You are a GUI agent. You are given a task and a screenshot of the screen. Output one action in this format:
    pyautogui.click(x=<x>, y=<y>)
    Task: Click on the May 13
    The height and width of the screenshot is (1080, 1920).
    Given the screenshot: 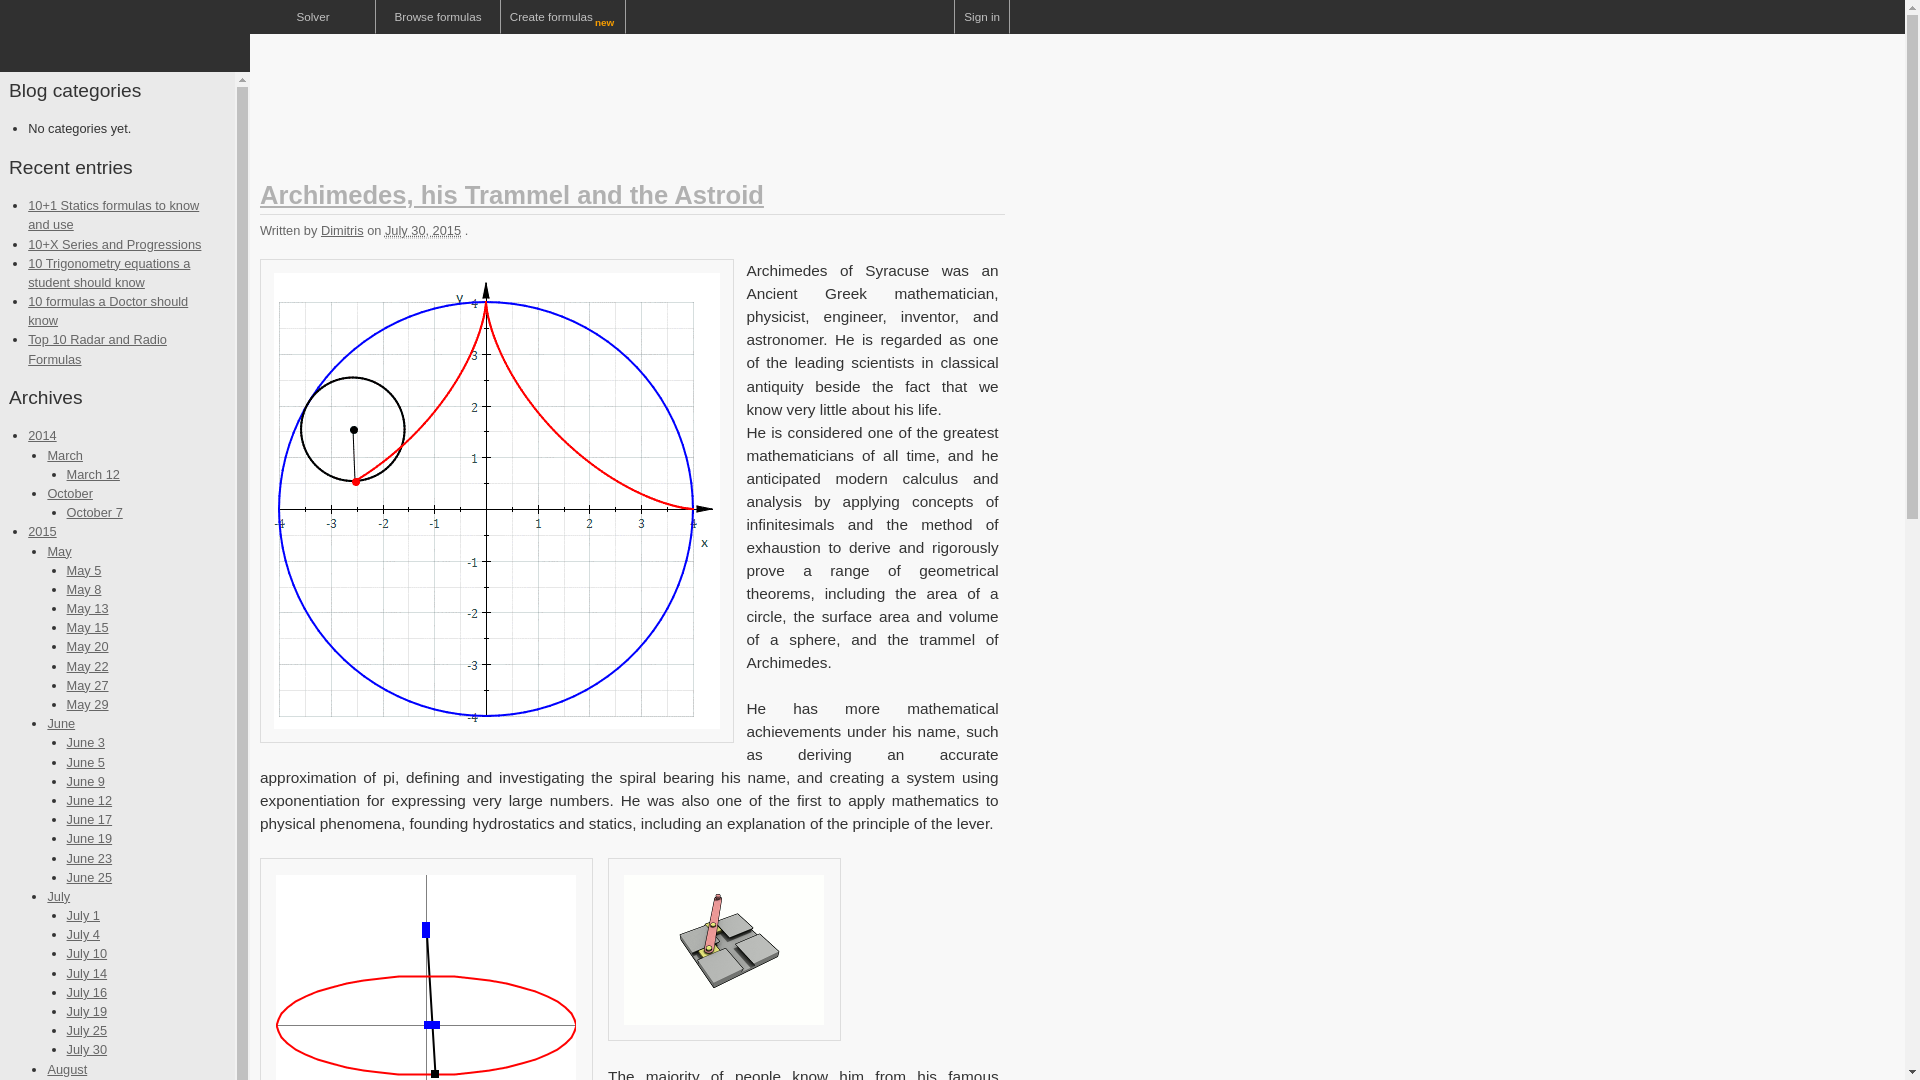 What is the action you would take?
    pyautogui.click(x=88, y=608)
    